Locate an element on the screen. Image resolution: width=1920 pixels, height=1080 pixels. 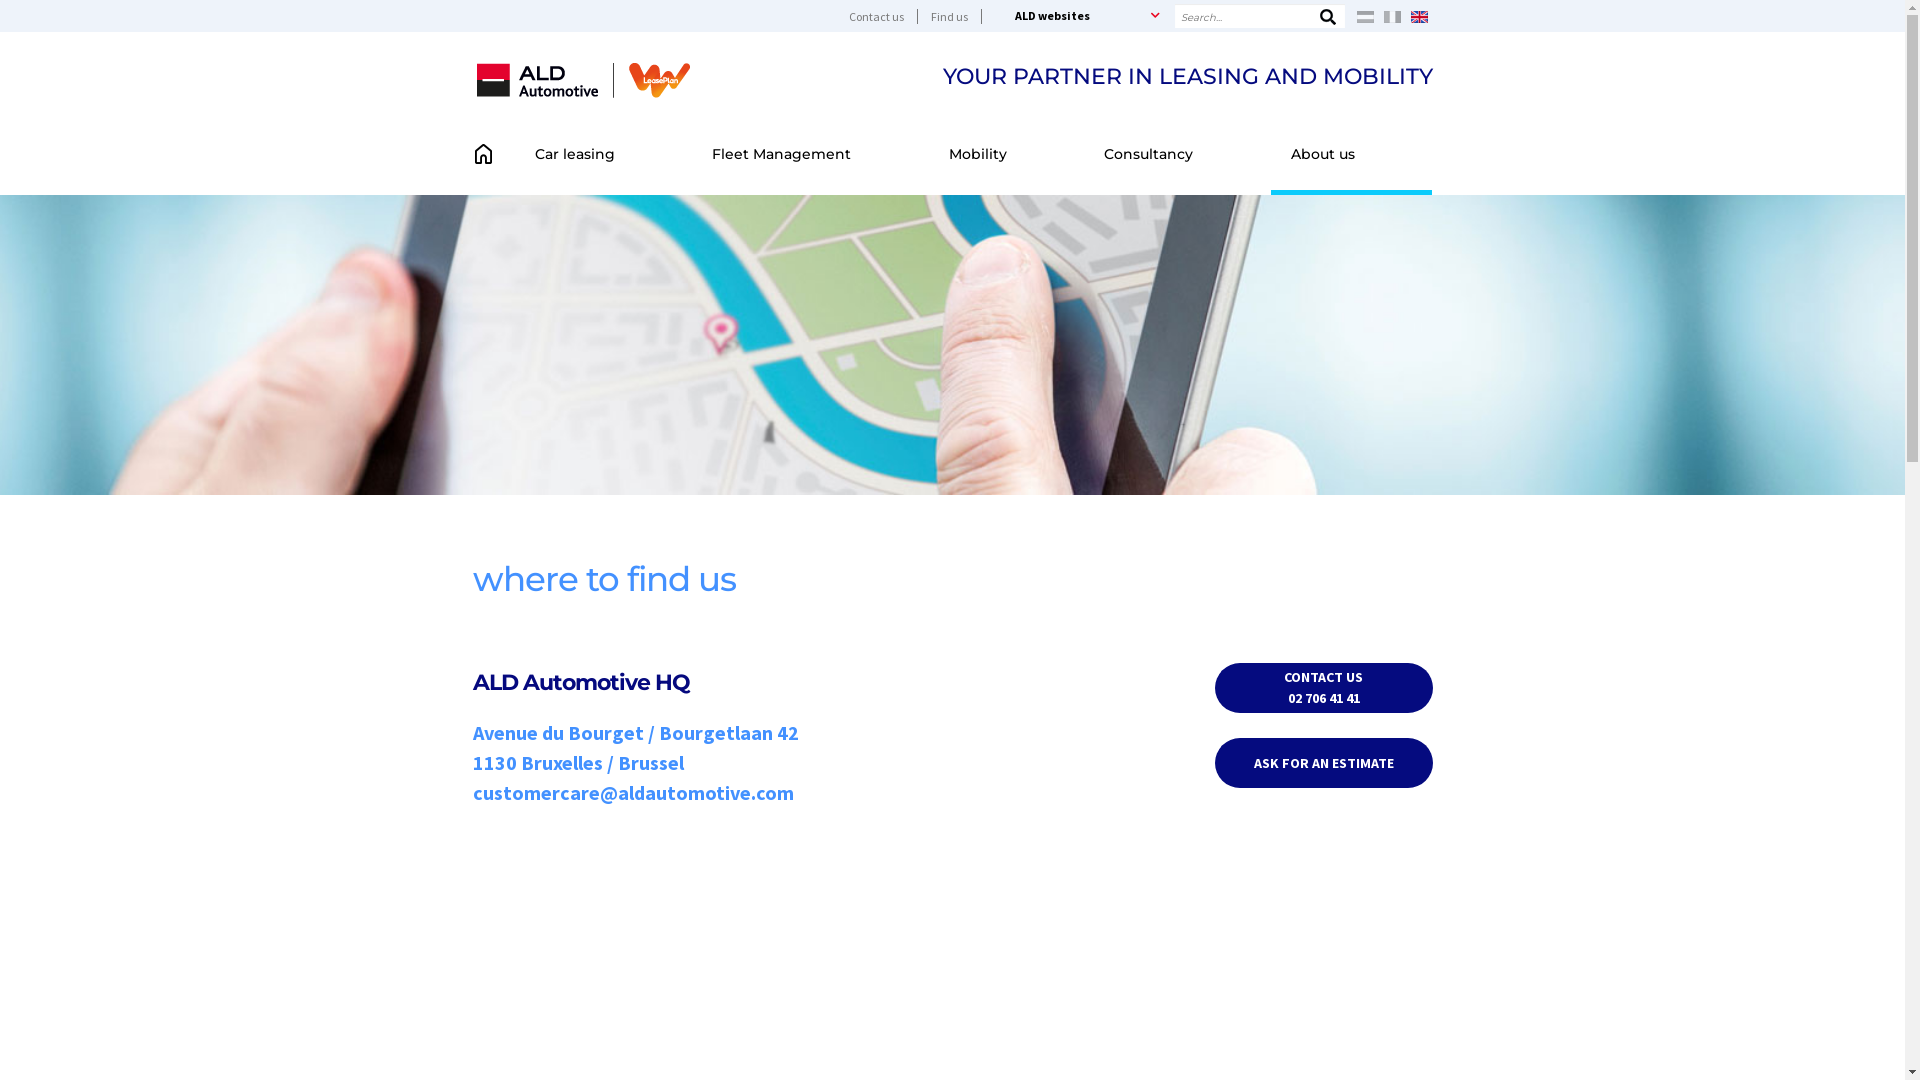
About us is located at coordinates (1352, 154).